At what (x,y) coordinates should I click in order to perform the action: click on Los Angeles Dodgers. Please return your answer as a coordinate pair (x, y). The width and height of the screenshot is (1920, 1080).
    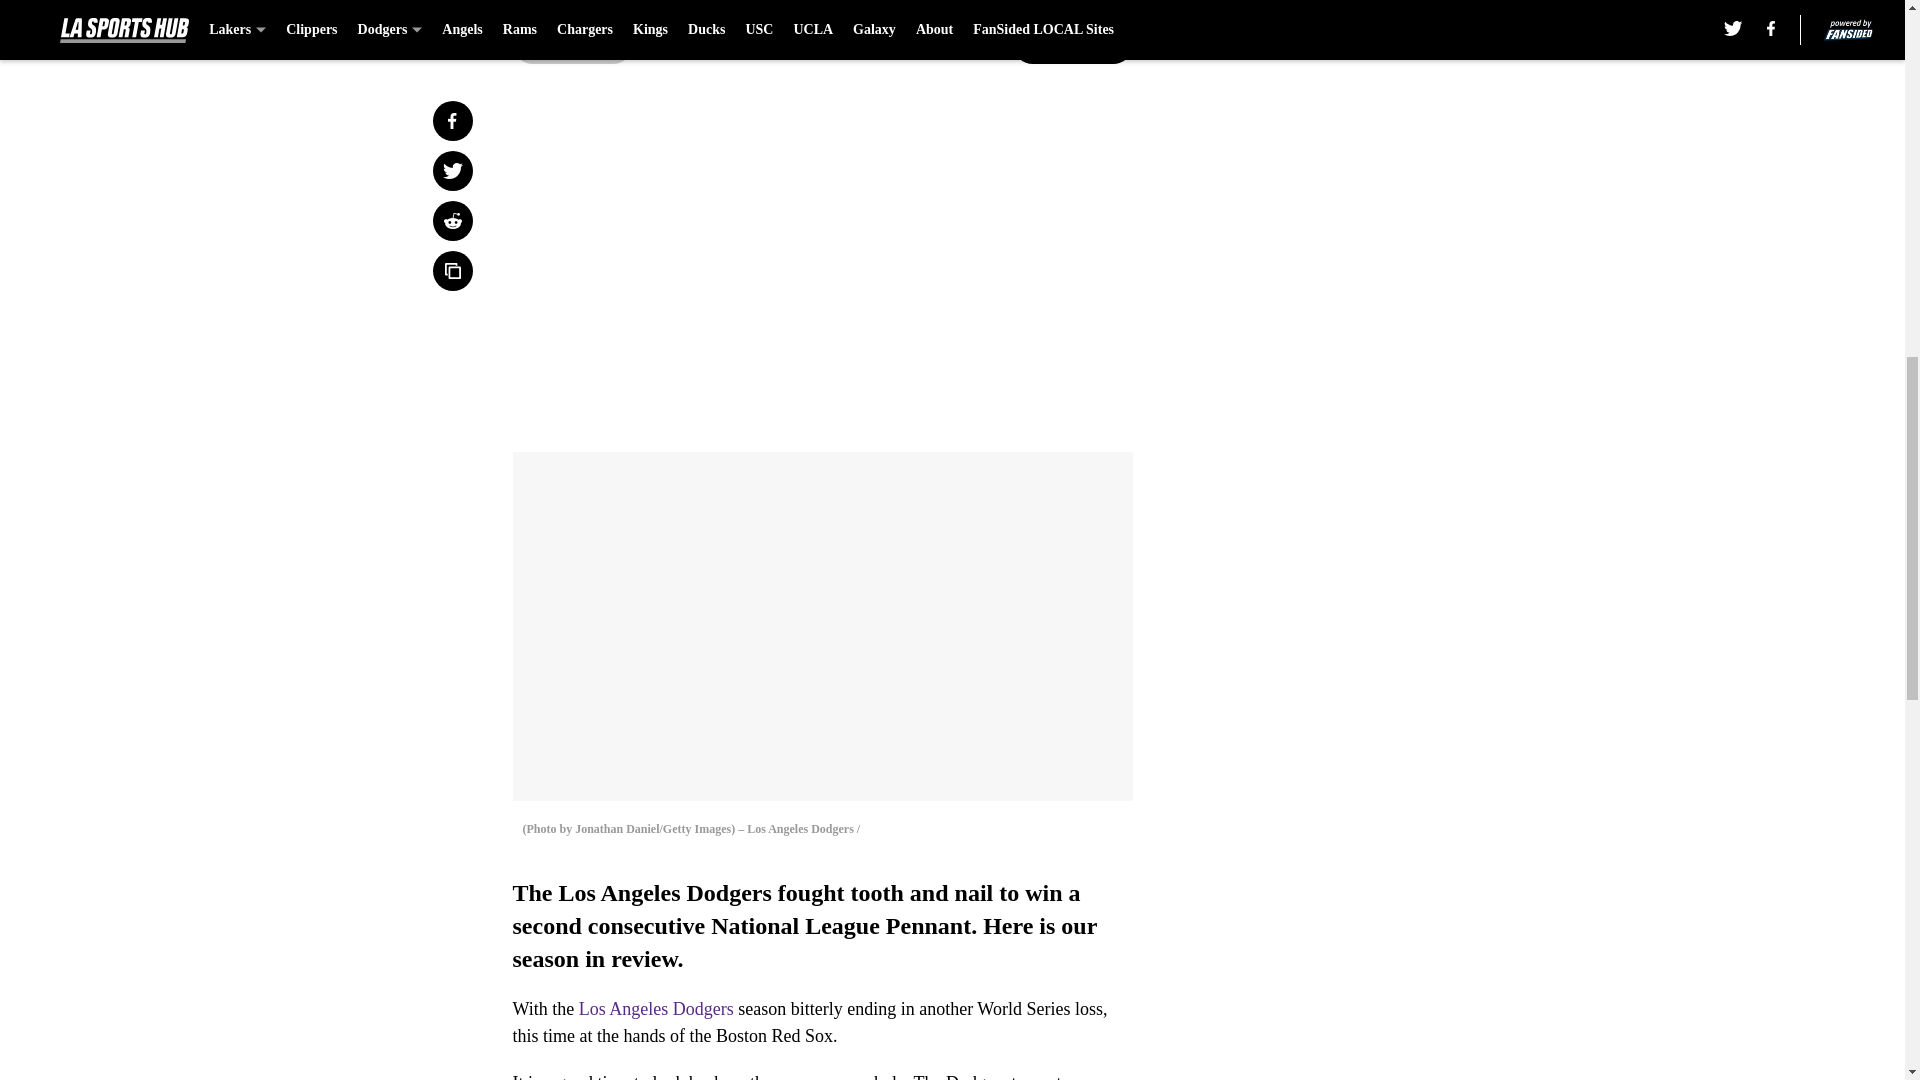
    Looking at the image, I should click on (656, 1009).